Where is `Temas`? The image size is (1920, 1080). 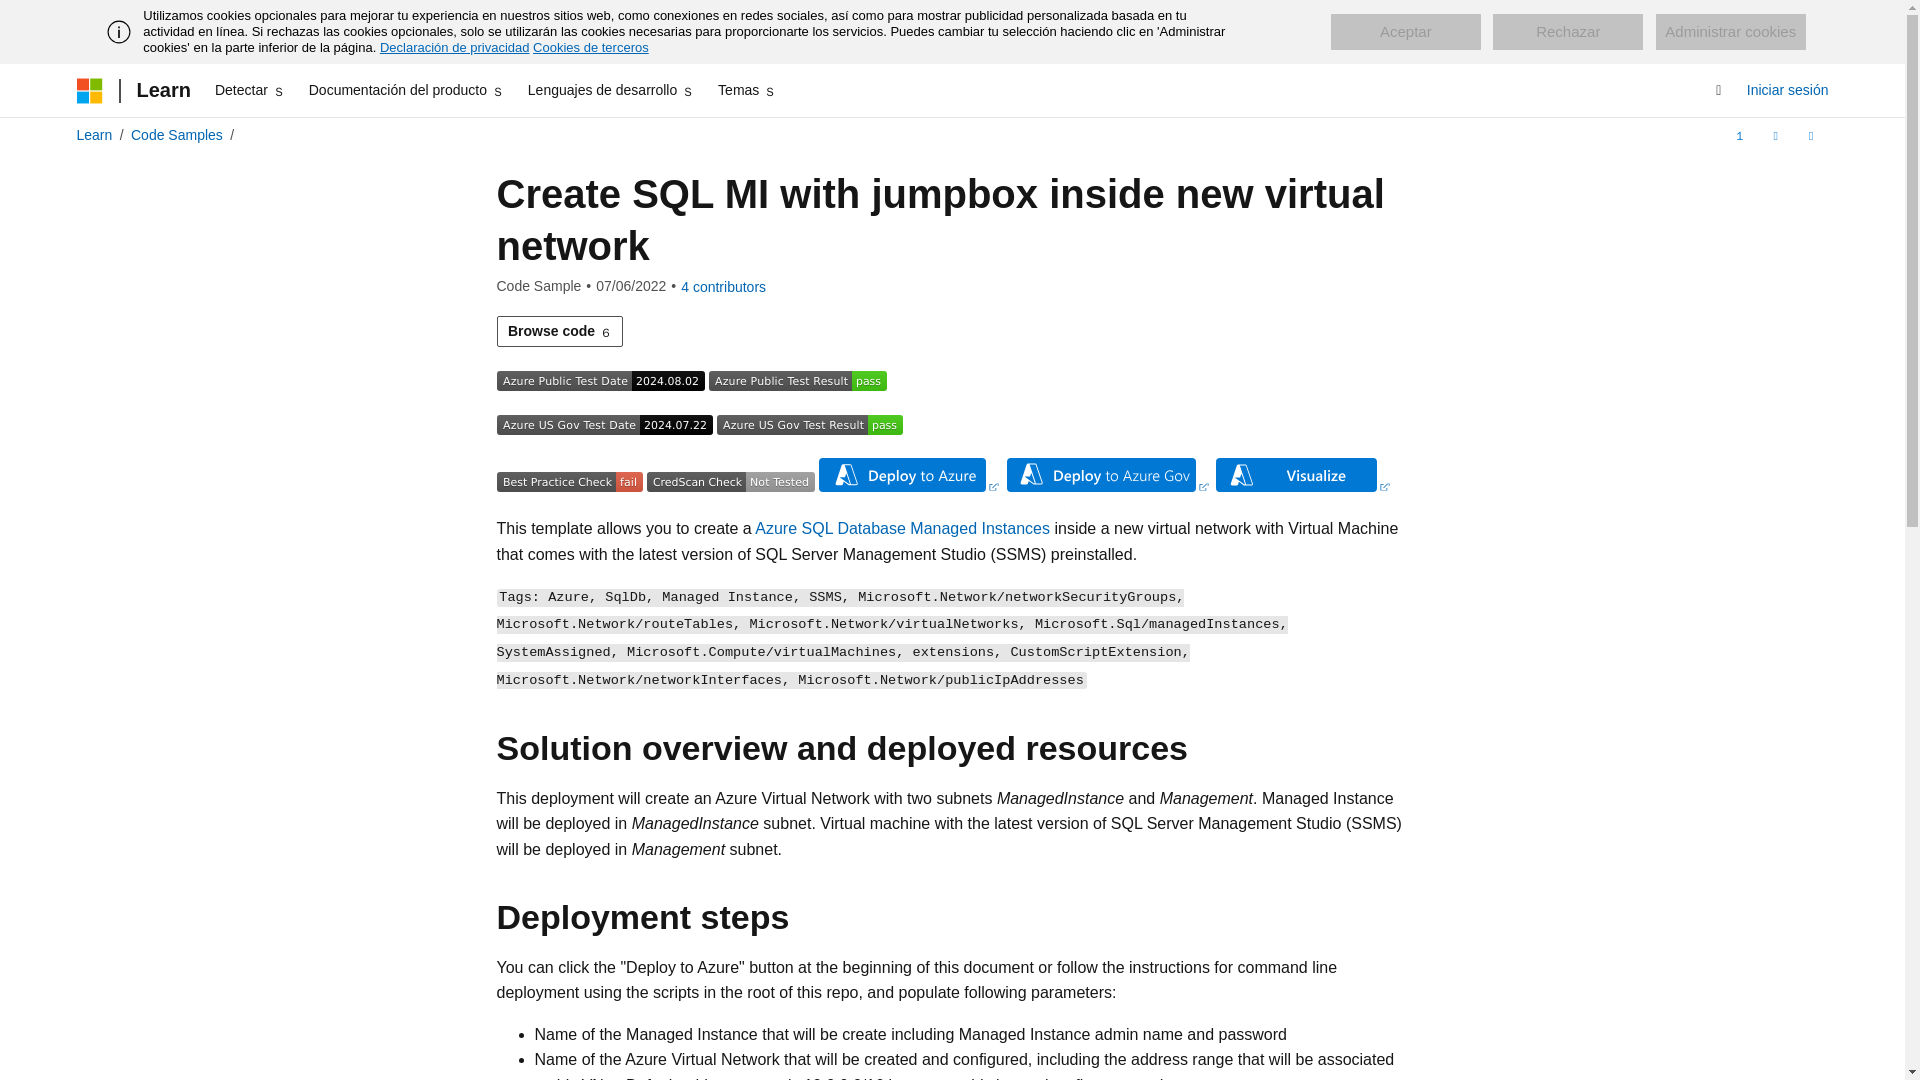
Temas is located at coordinates (746, 90).